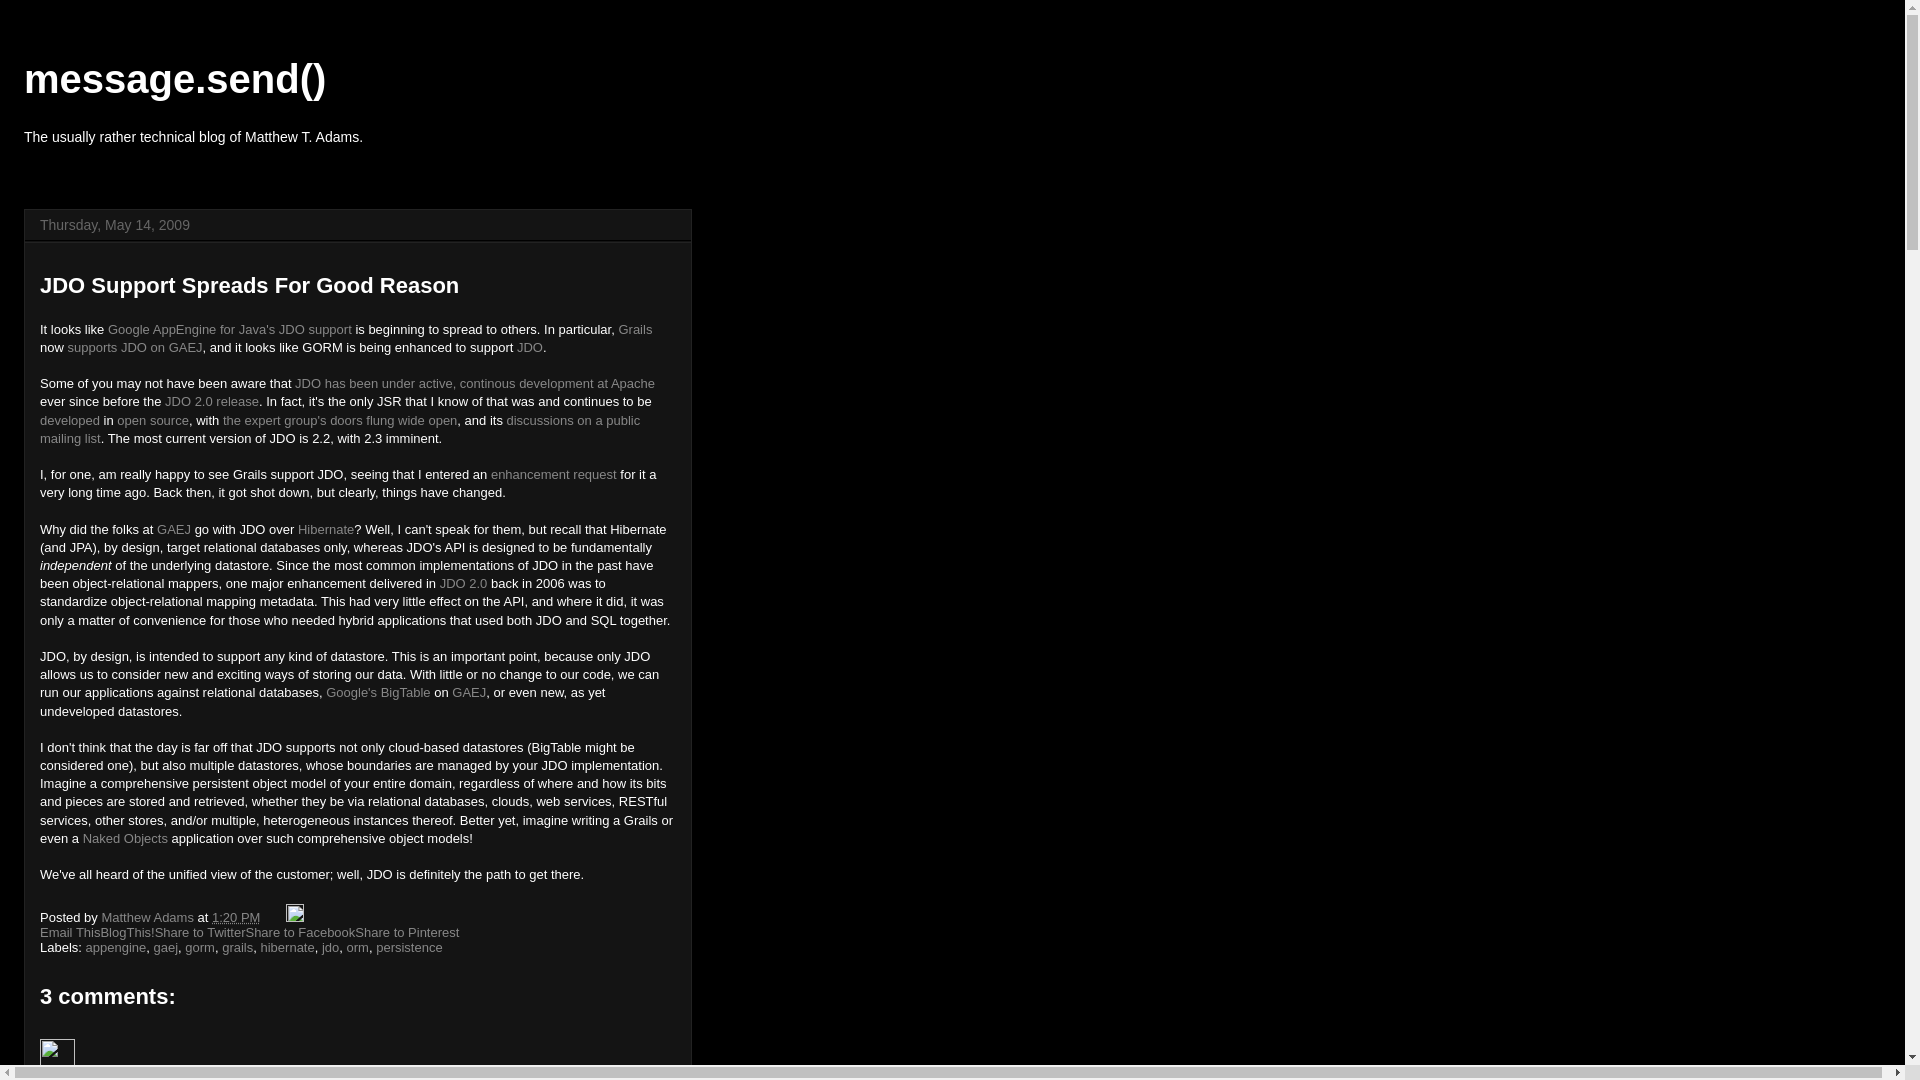 The height and width of the screenshot is (1080, 1920). Describe the element at coordinates (406, 932) in the screenshot. I see `Share to Pinterest` at that location.